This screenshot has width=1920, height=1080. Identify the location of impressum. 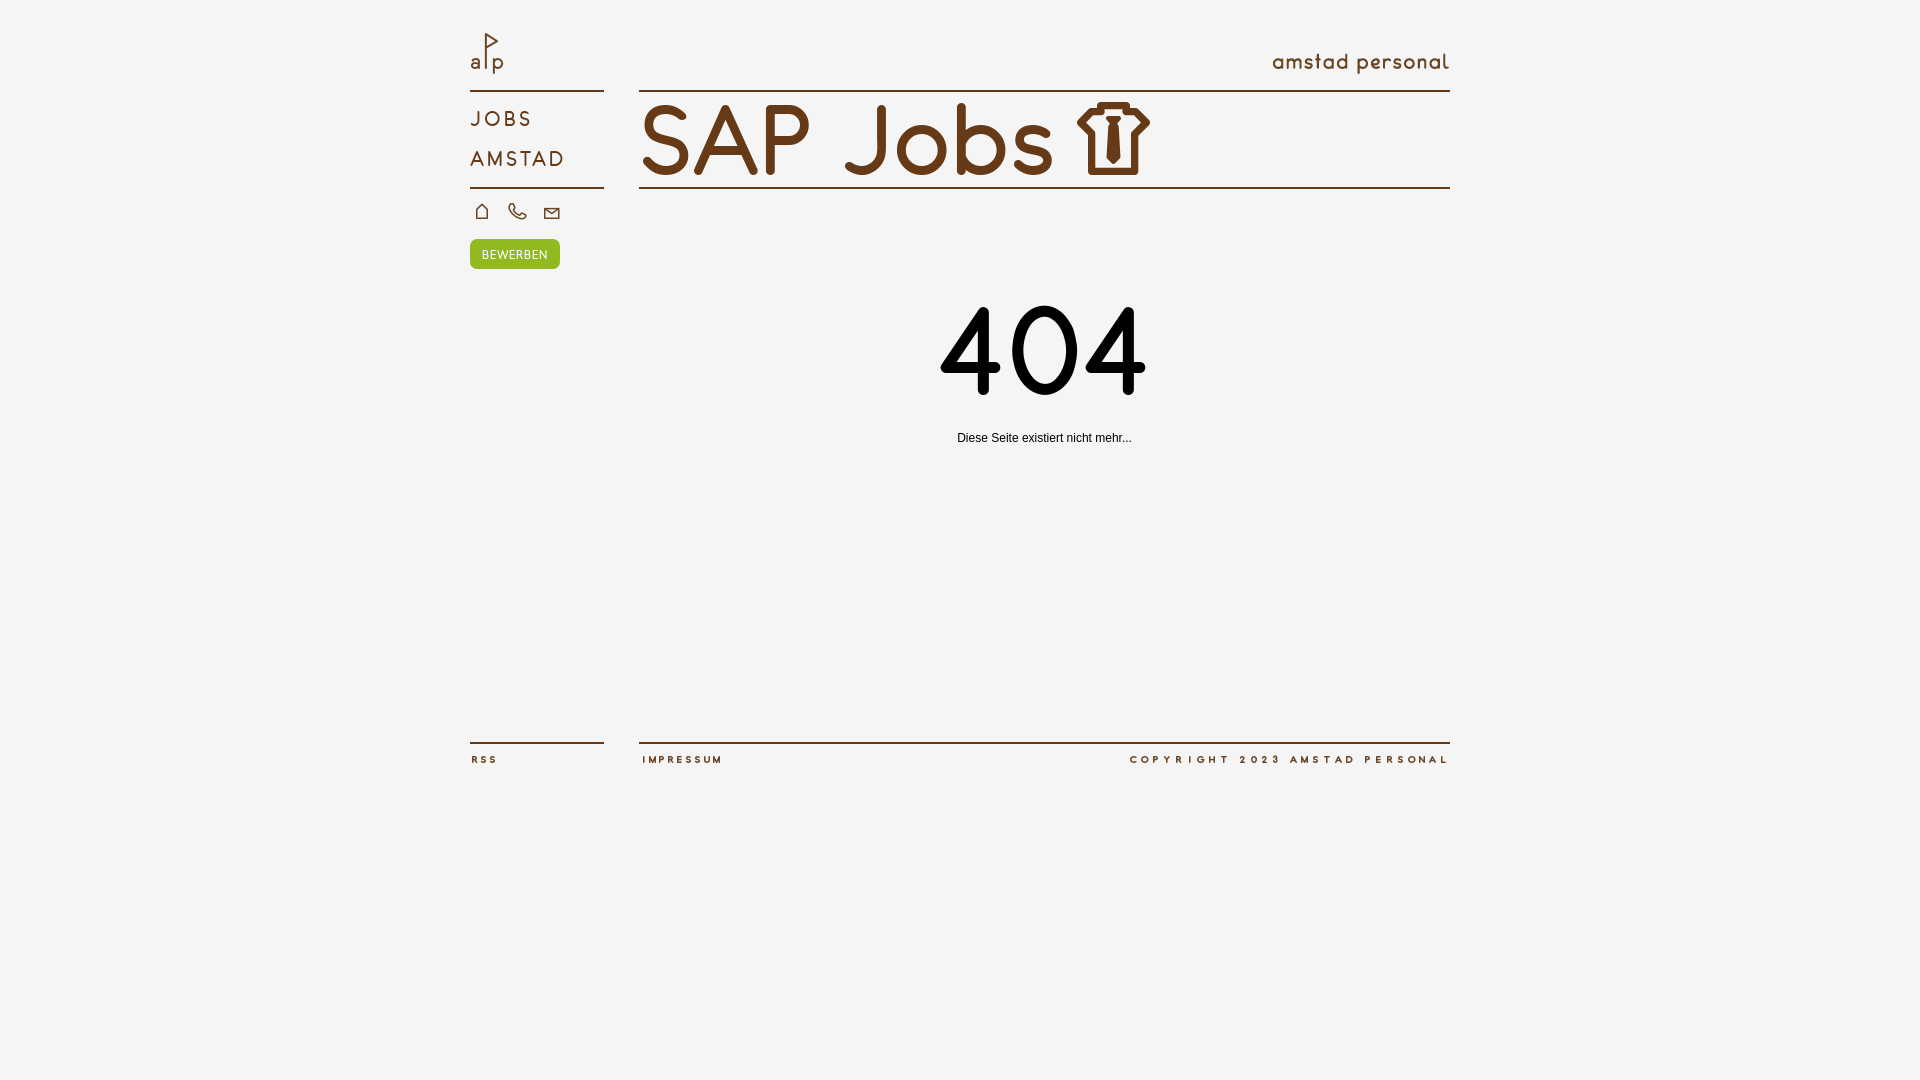
(680, 759).